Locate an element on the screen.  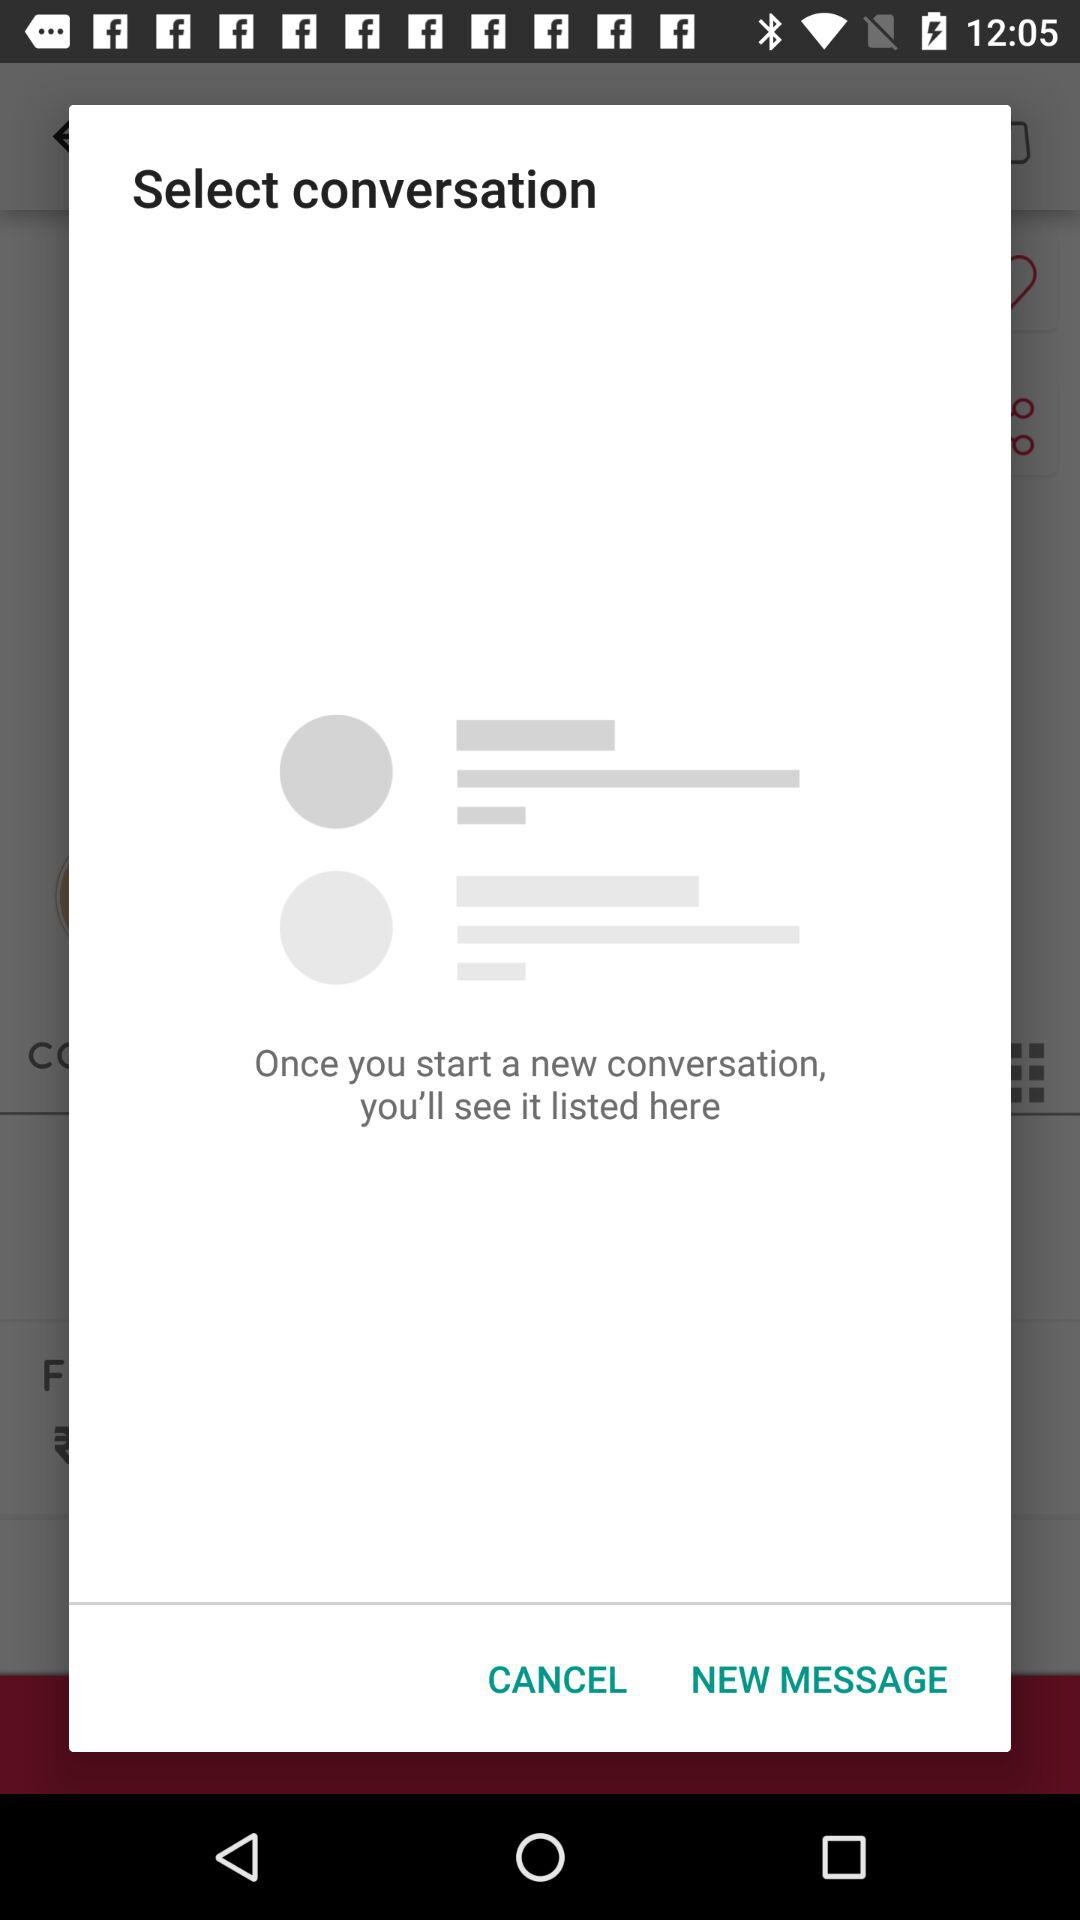
click the button to the right of the cancel is located at coordinates (819, 1678).